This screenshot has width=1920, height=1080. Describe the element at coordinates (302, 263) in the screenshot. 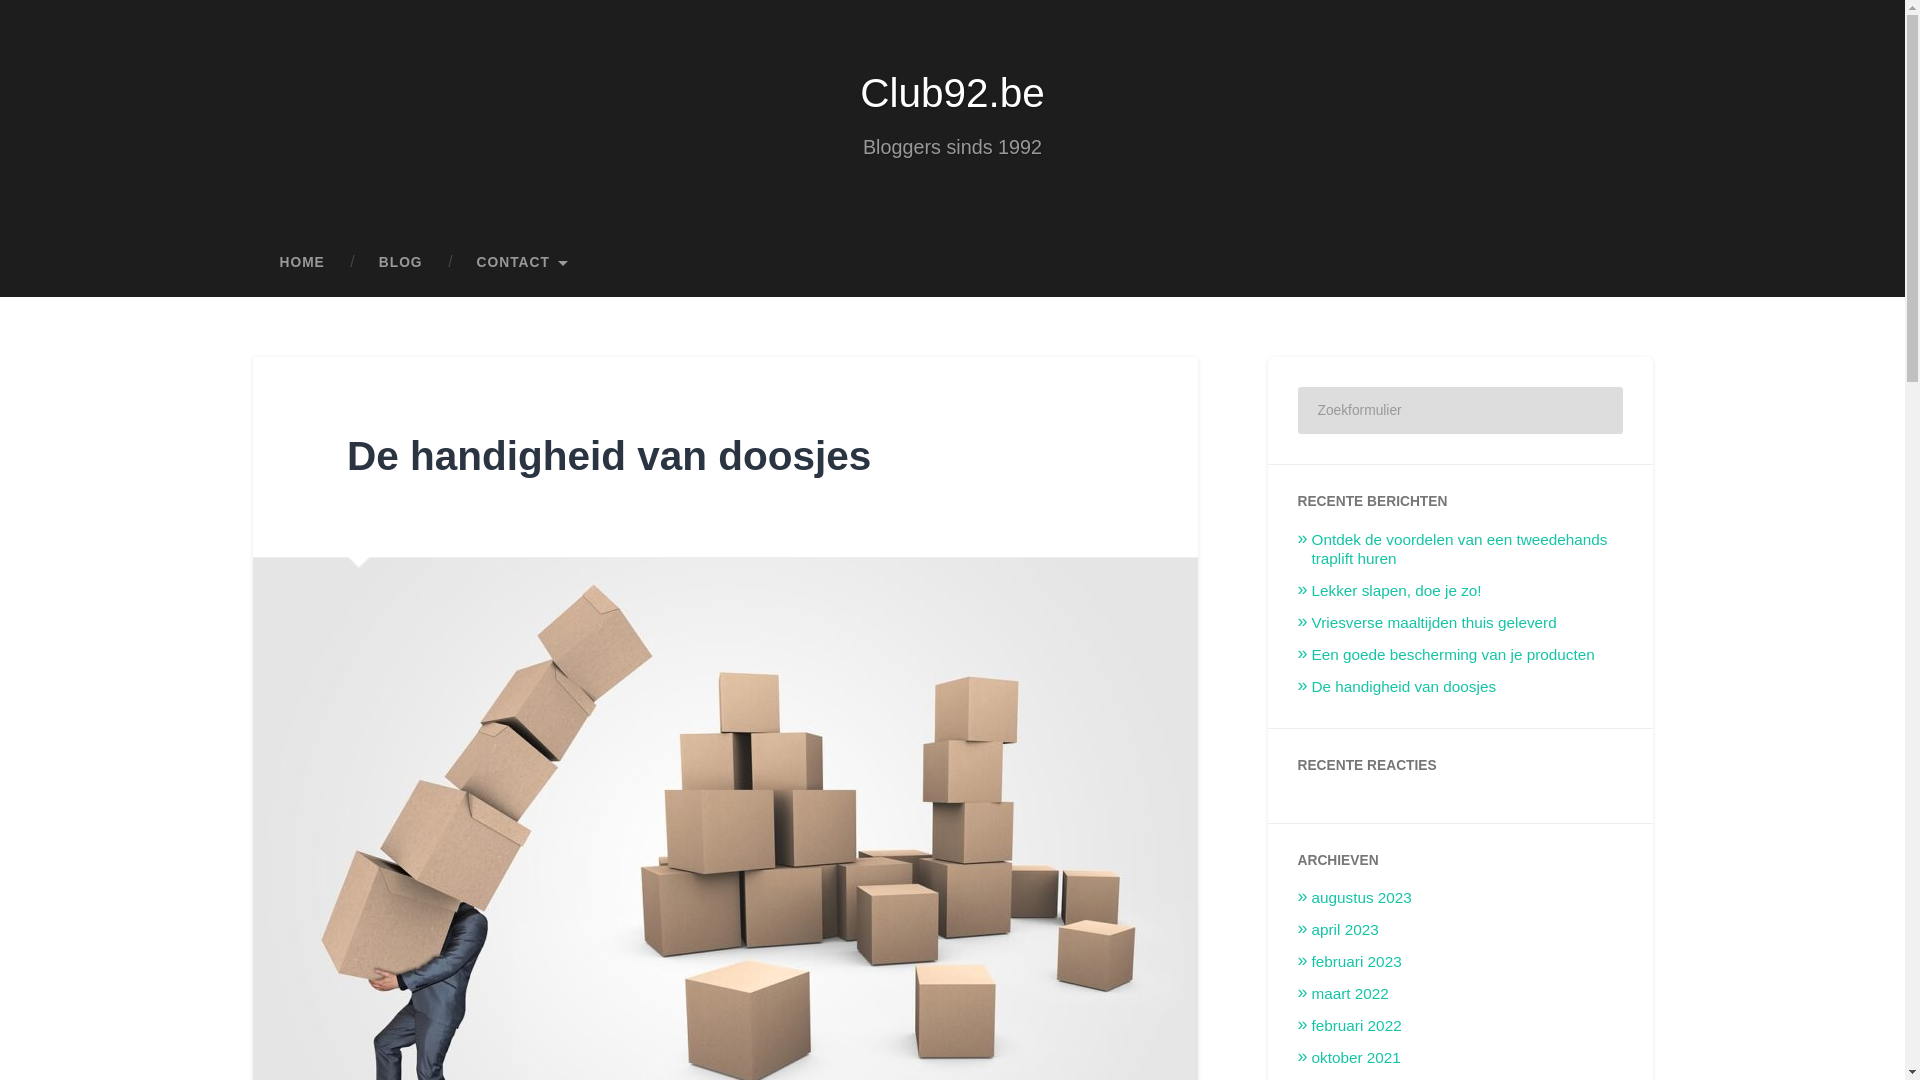

I see `HOME` at that location.